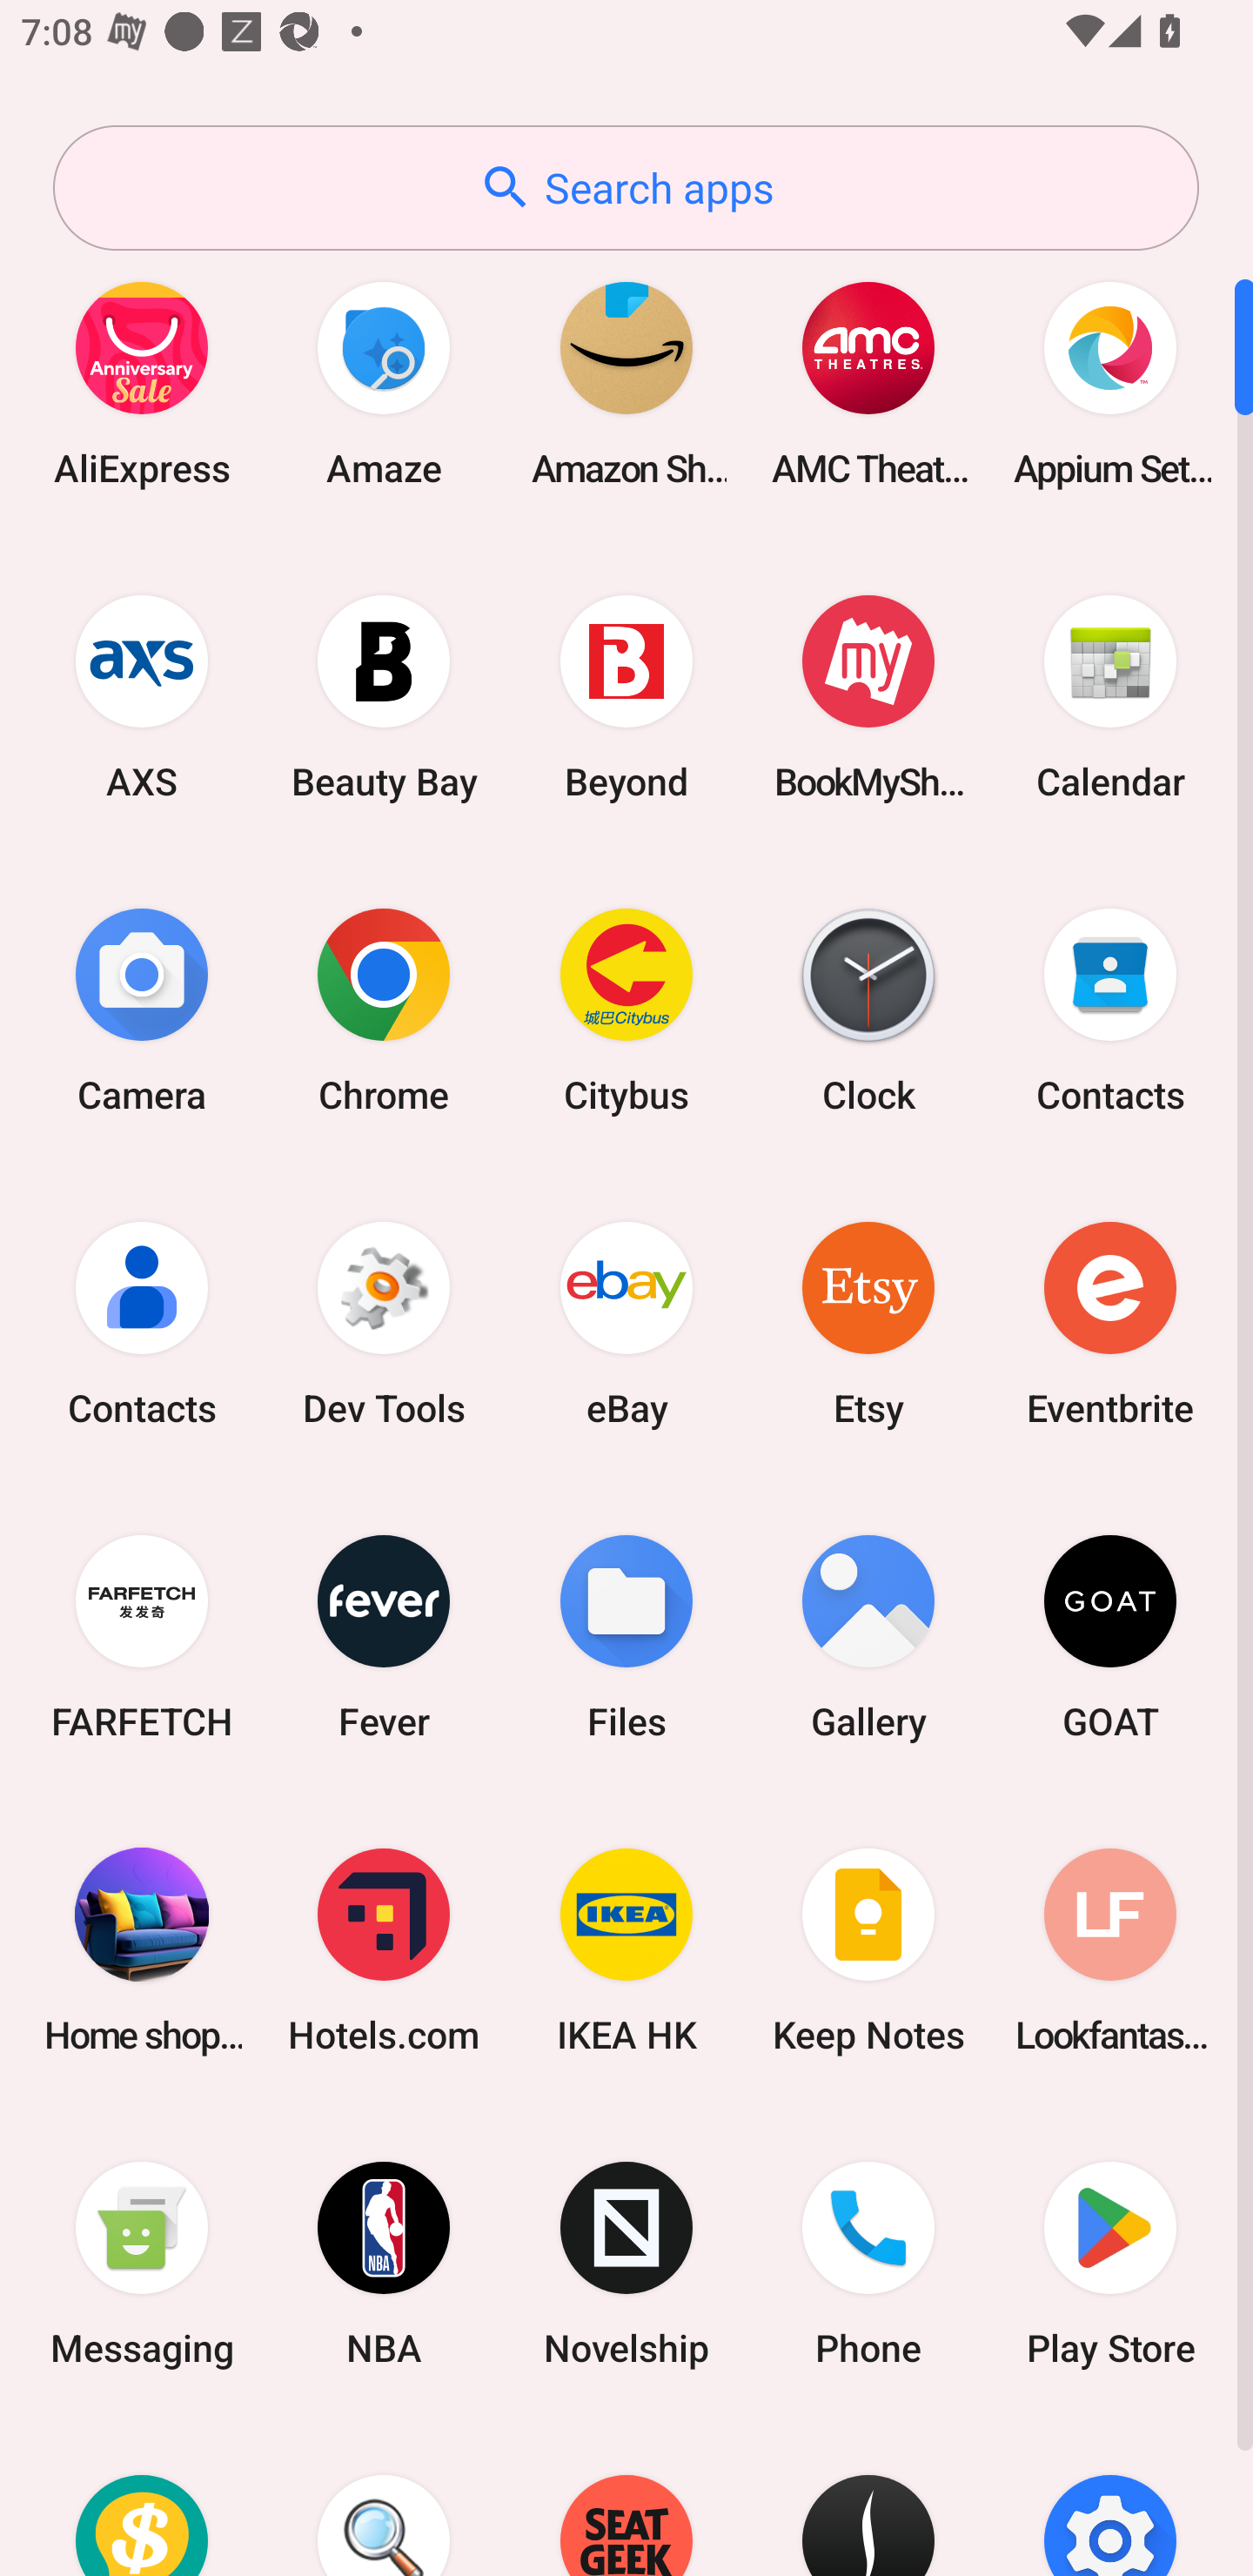 The height and width of the screenshot is (2576, 1253). What do you see at coordinates (384, 383) in the screenshot?
I see `Amaze` at bounding box center [384, 383].